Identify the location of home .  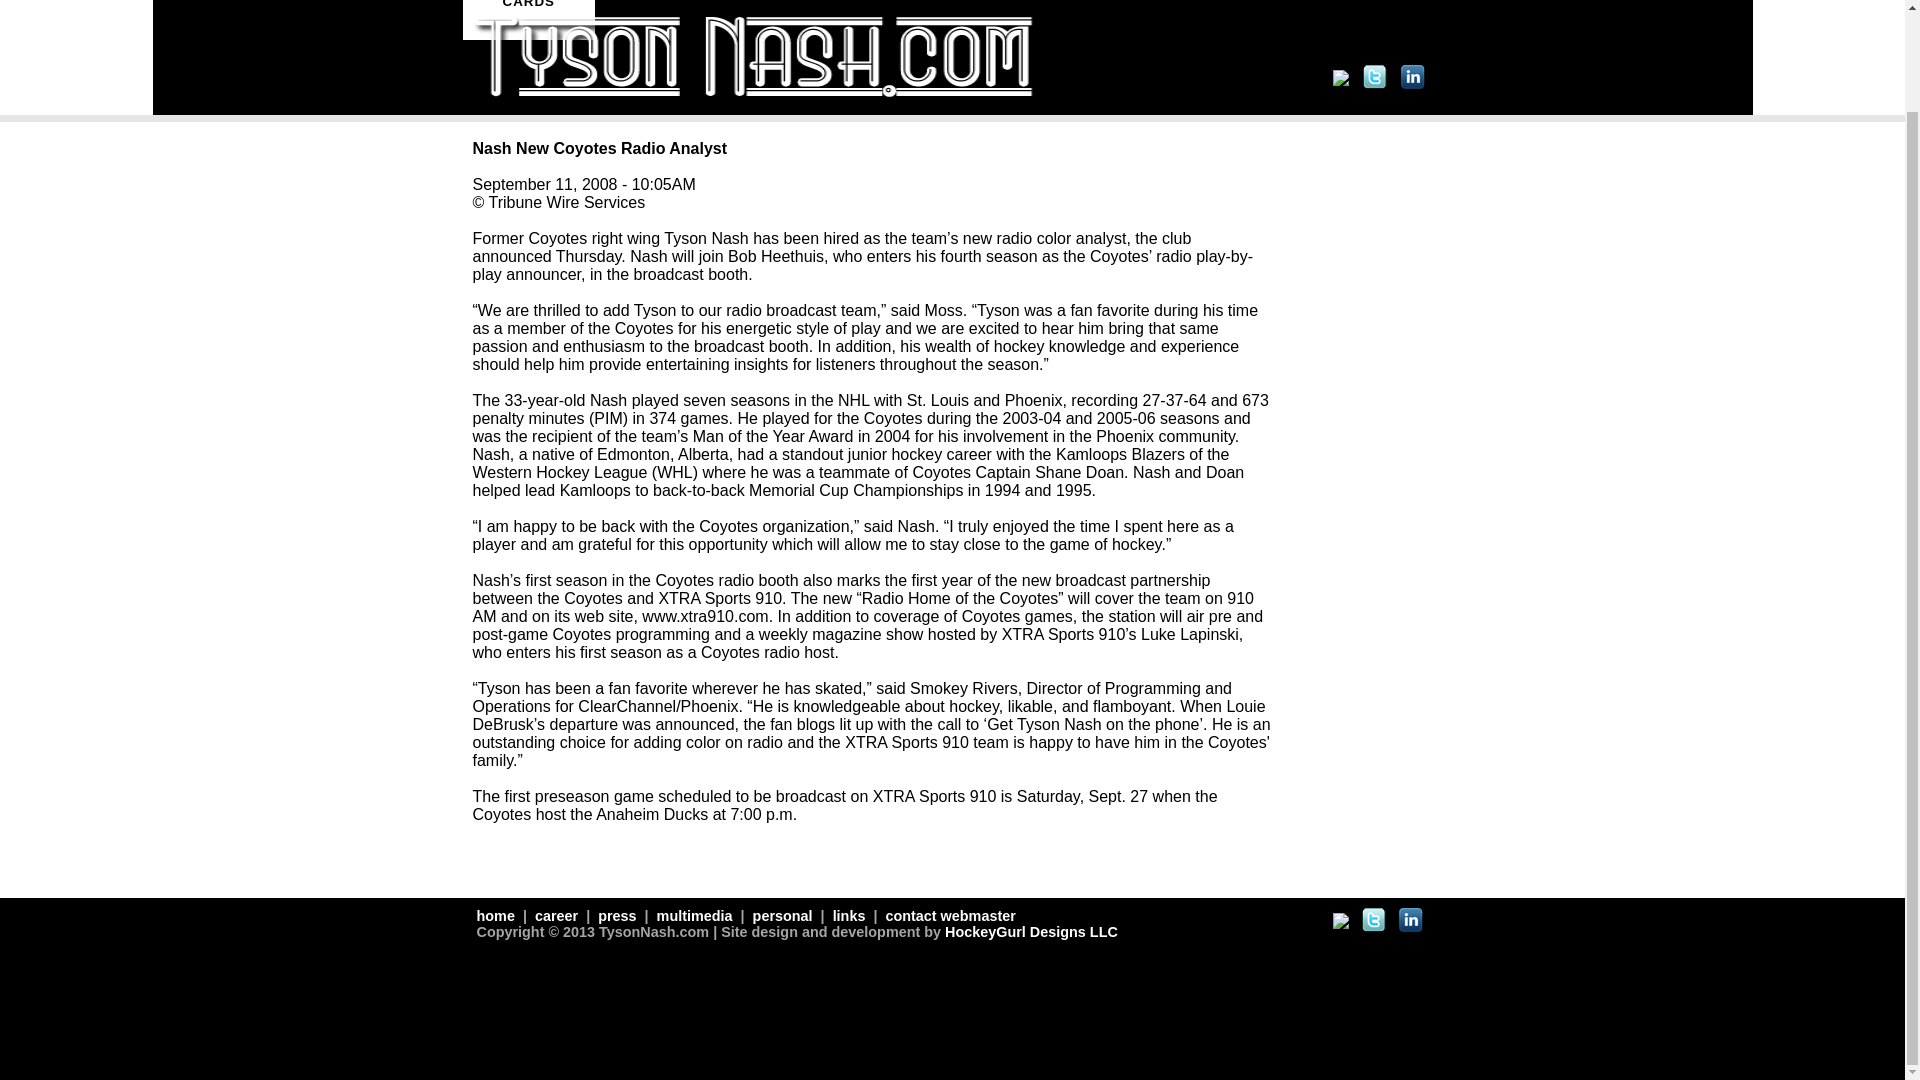
(497, 916).